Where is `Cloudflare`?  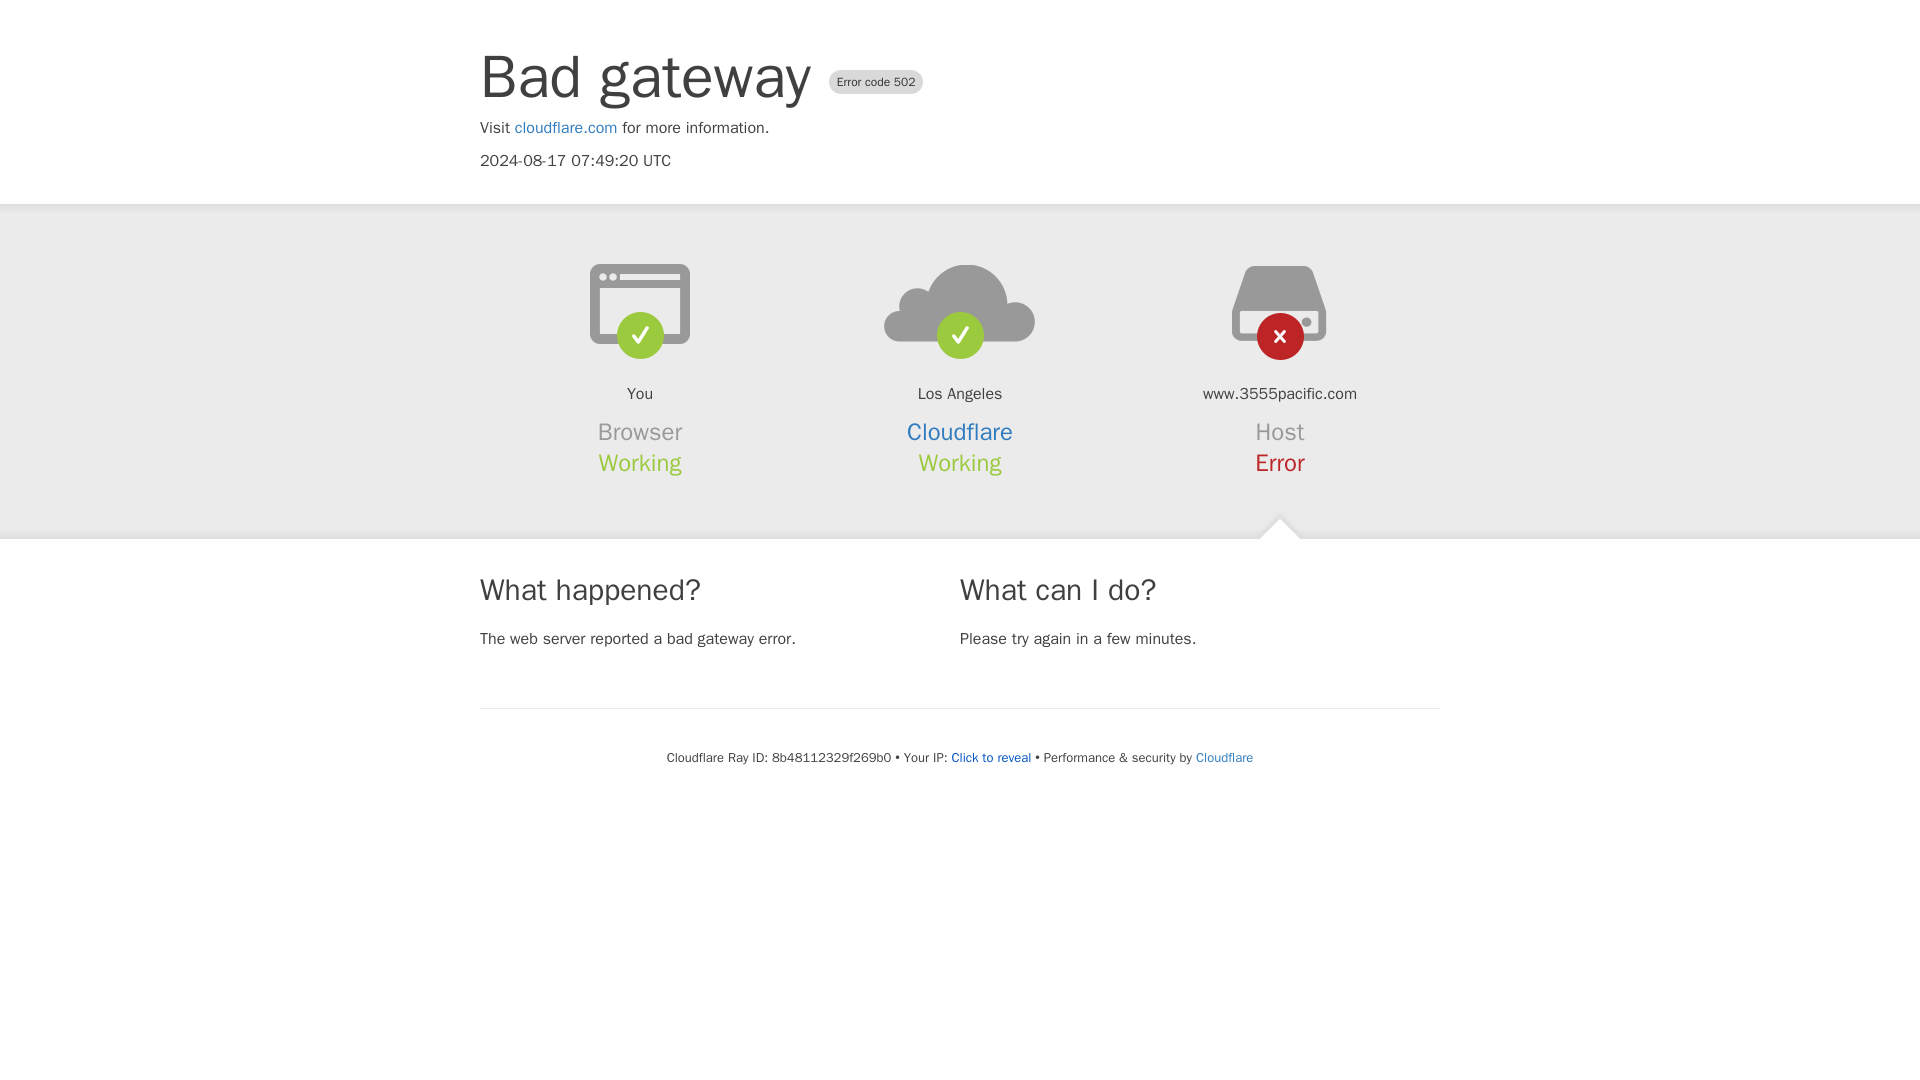
Cloudflare is located at coordinates (1224, 757).